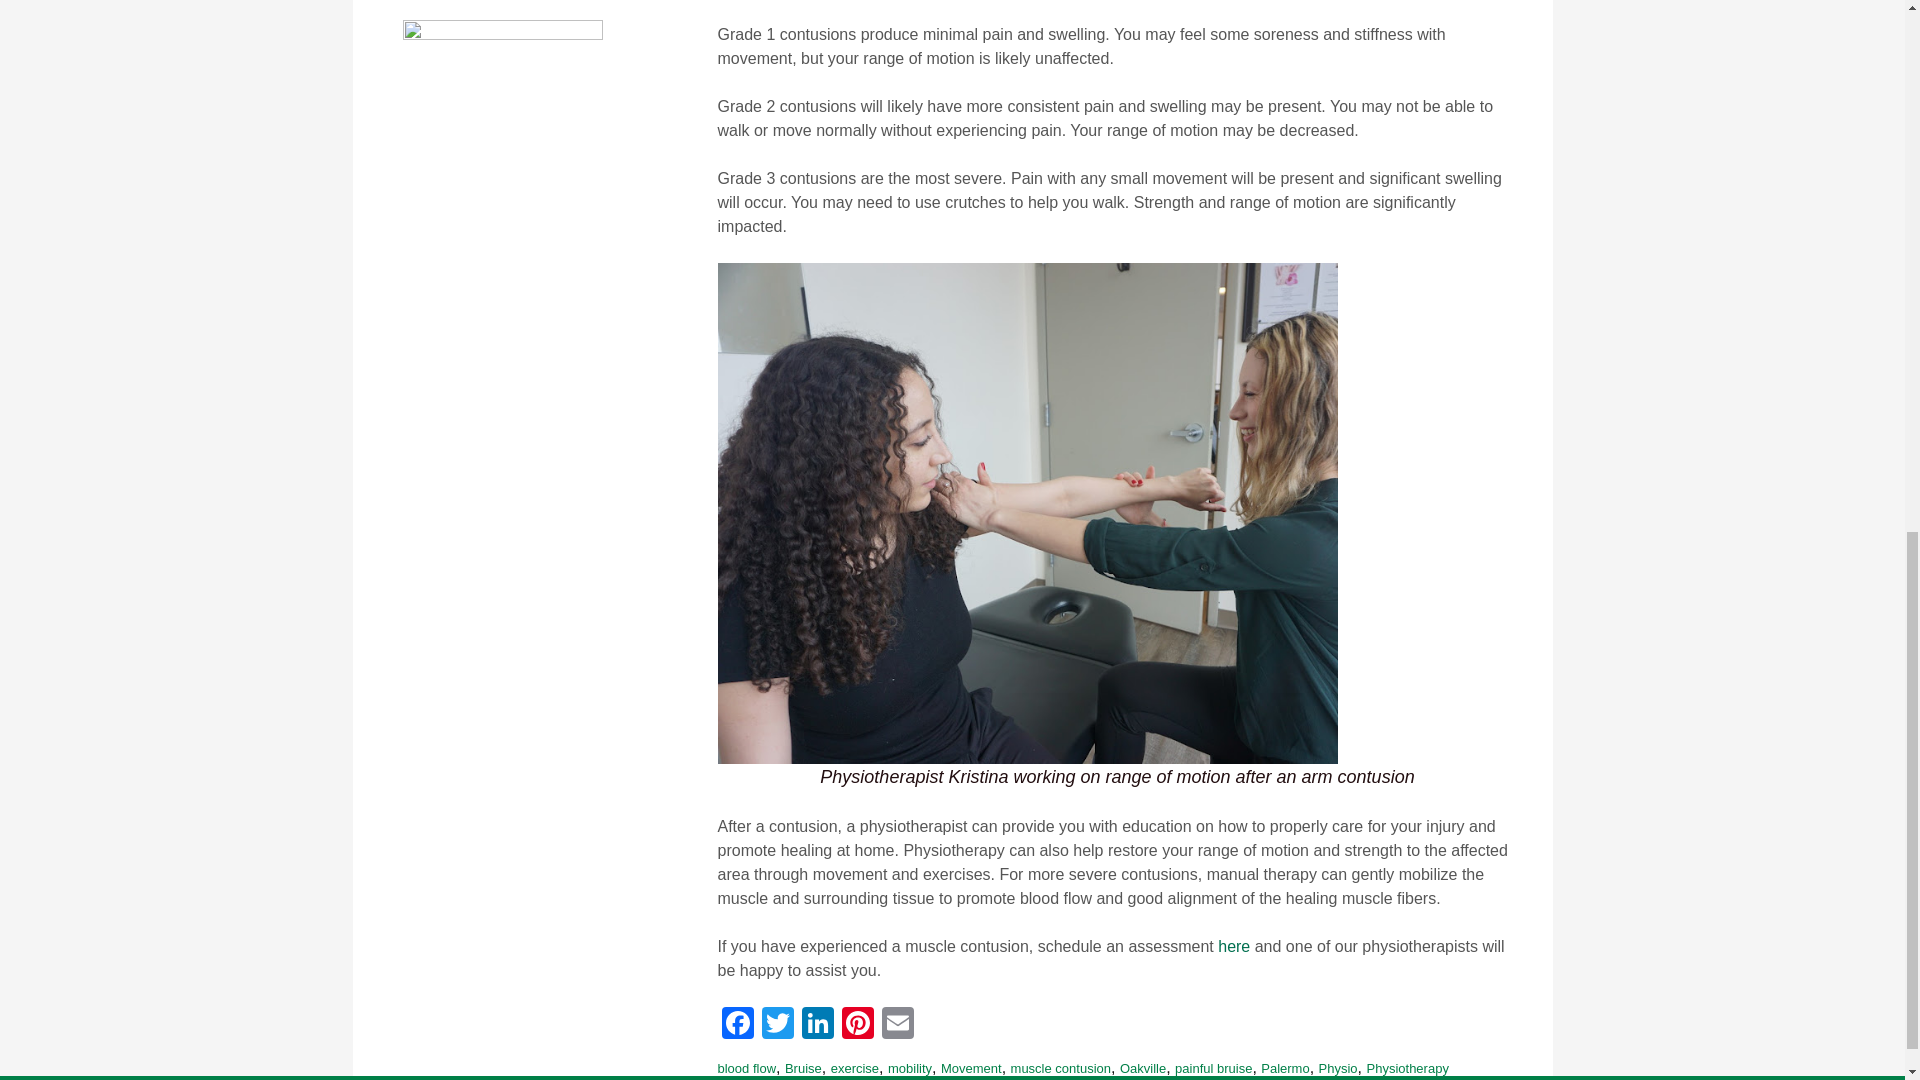 Image resolution: width=1920 pixels, height=1080 pixels. Describe the element at coordinates (1285, 1068) in the screenshot. I see `Palermo` at that location.